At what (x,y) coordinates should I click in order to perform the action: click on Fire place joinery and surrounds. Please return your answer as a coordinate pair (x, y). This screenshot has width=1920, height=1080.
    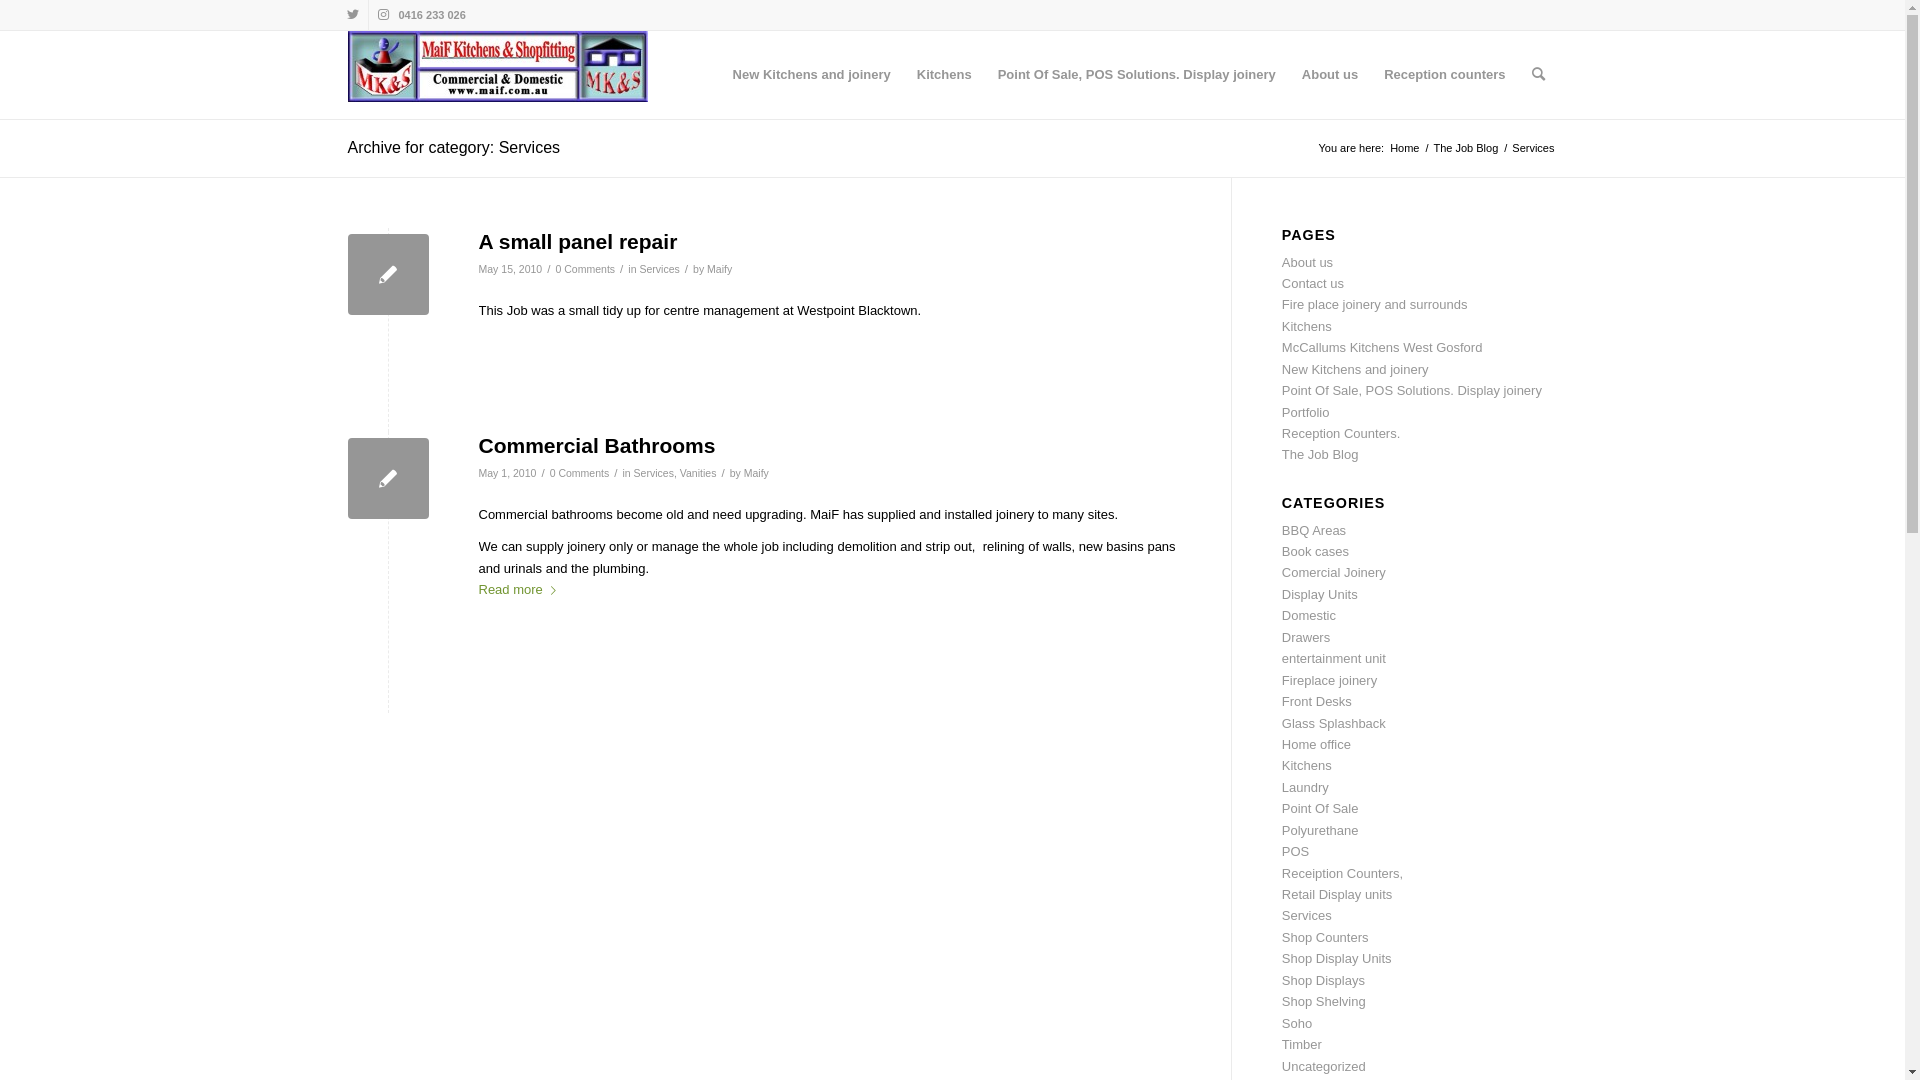
    Looking at the image, I should click on (1375, 304).